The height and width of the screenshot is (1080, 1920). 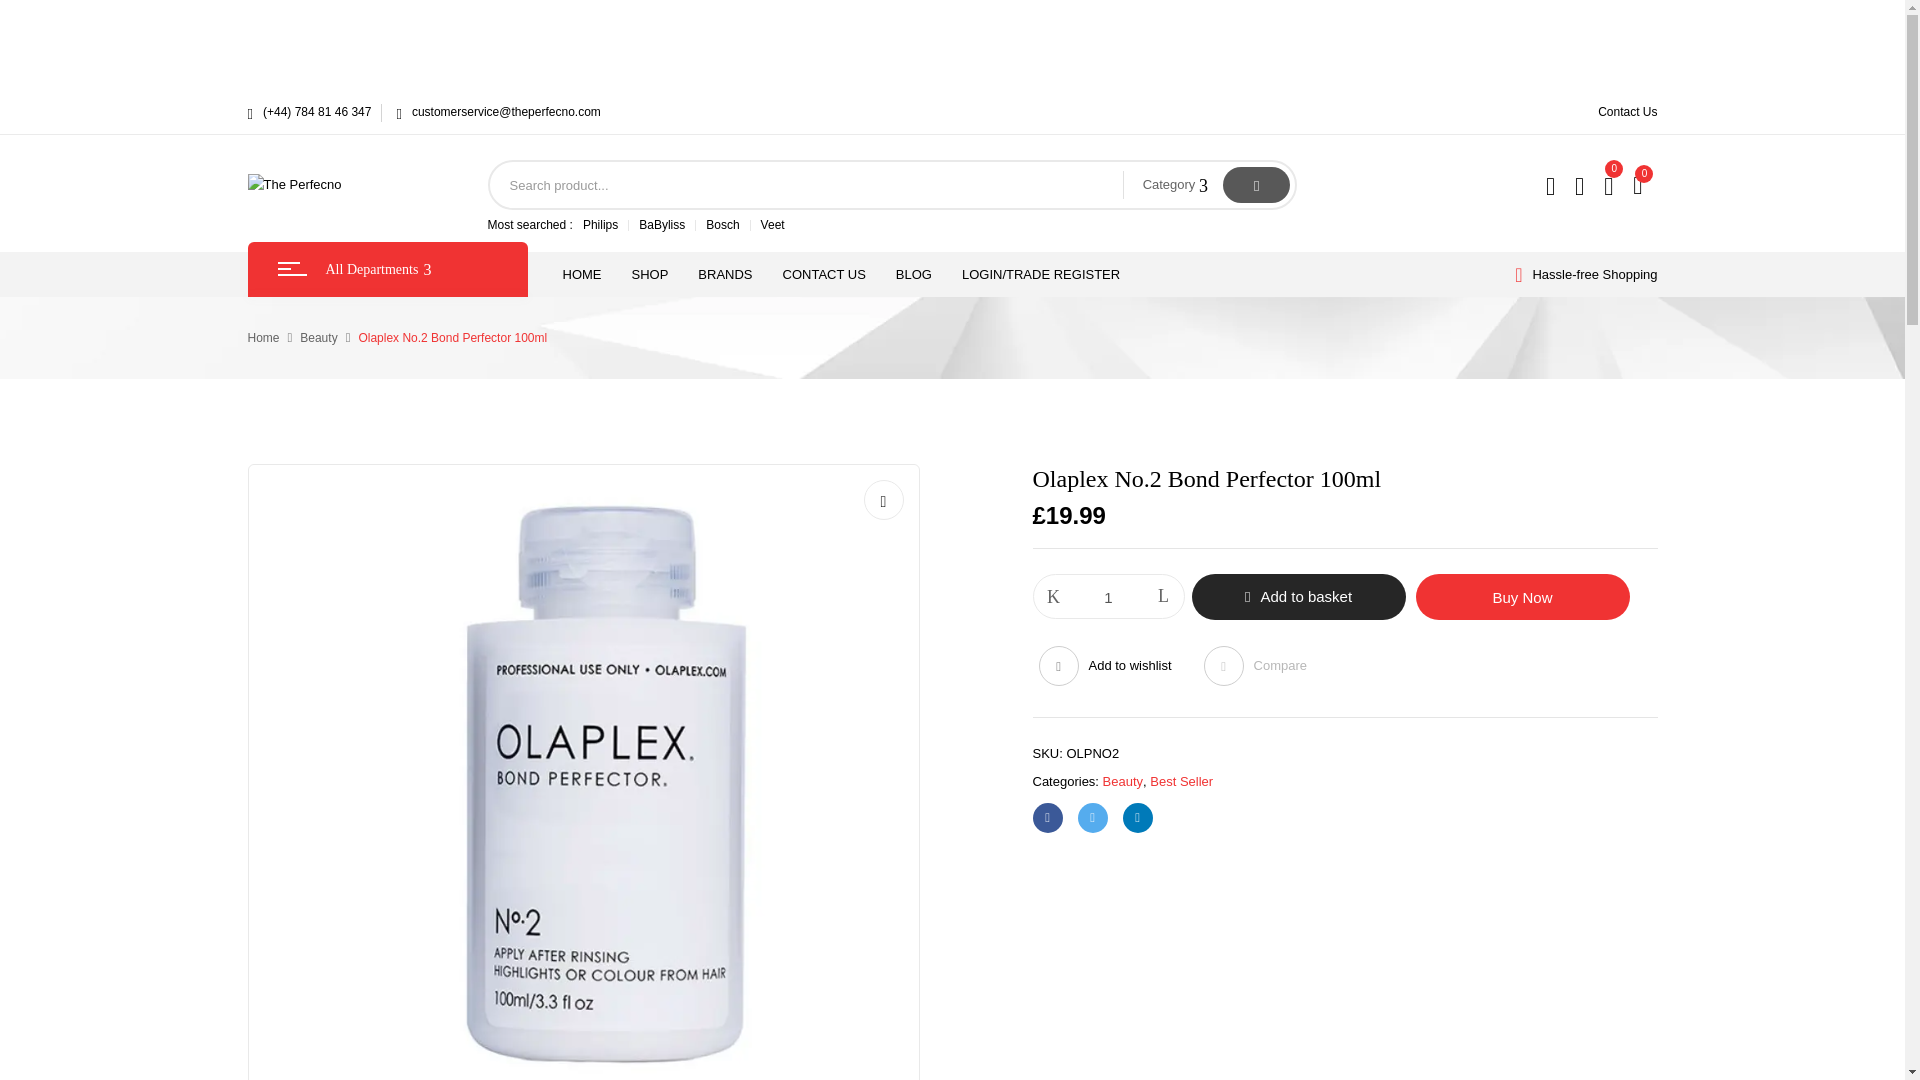 I want to click on Bosch, so click(x=722, y=225).